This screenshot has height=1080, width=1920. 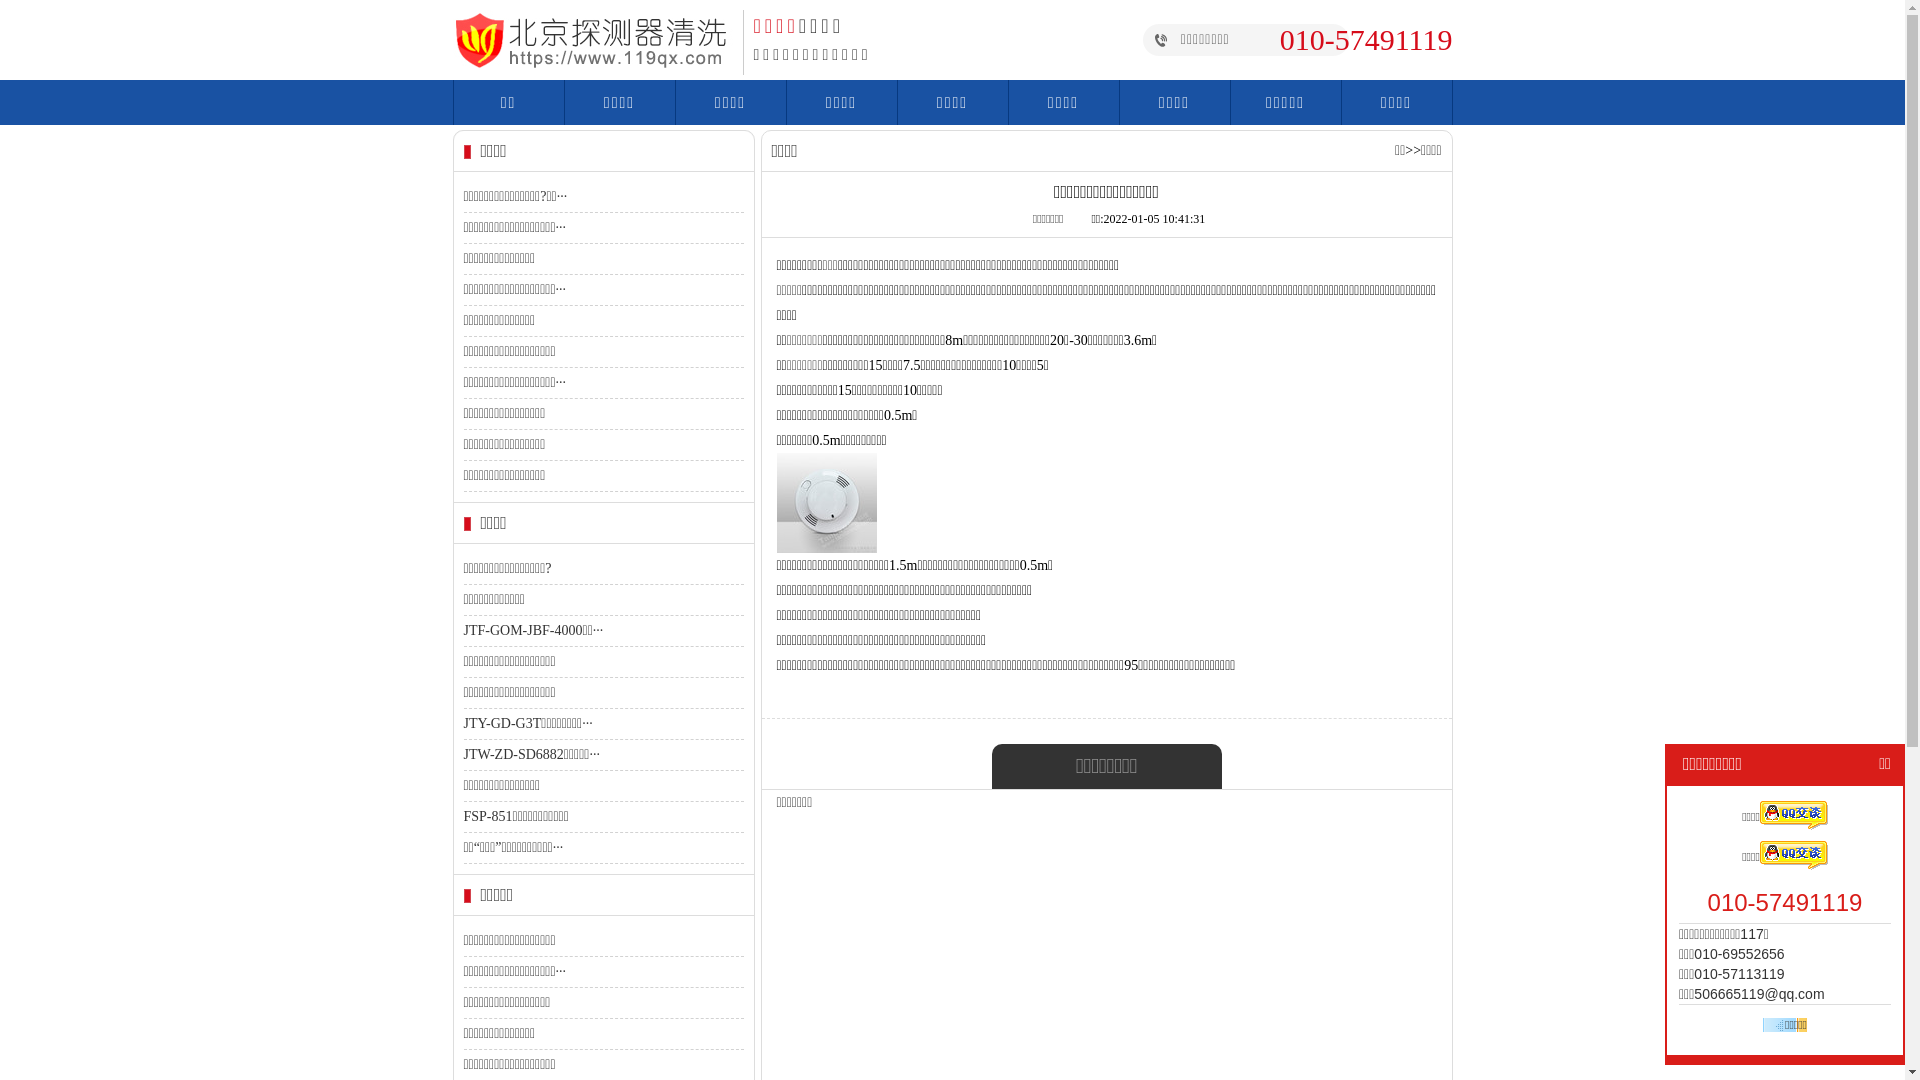 I want to click on 1641353643611577.jpg, so click(x=826, y=503).